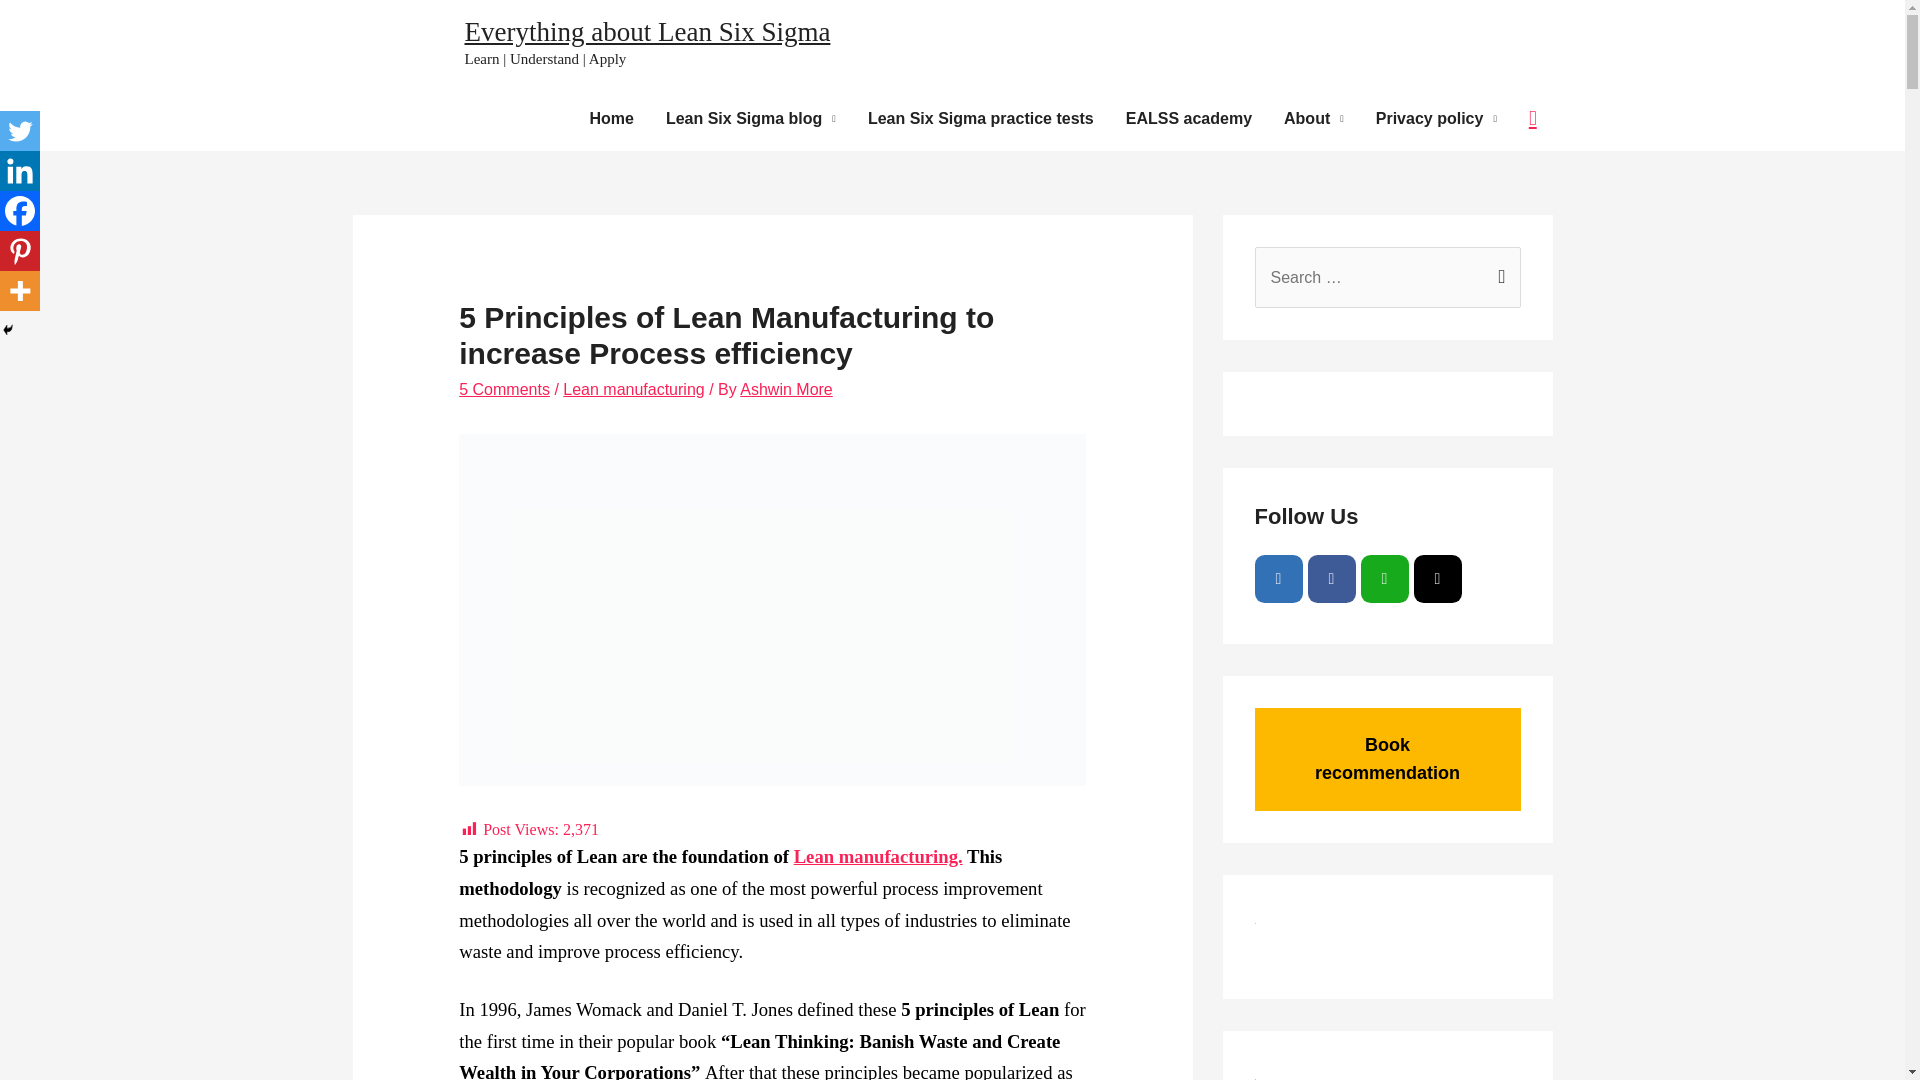 Image resolution: width=1920 pixels, height=1080 pixels. Describe the element at coordinates (504, 390) in the screenshot. I see `5 Comments` at that location.